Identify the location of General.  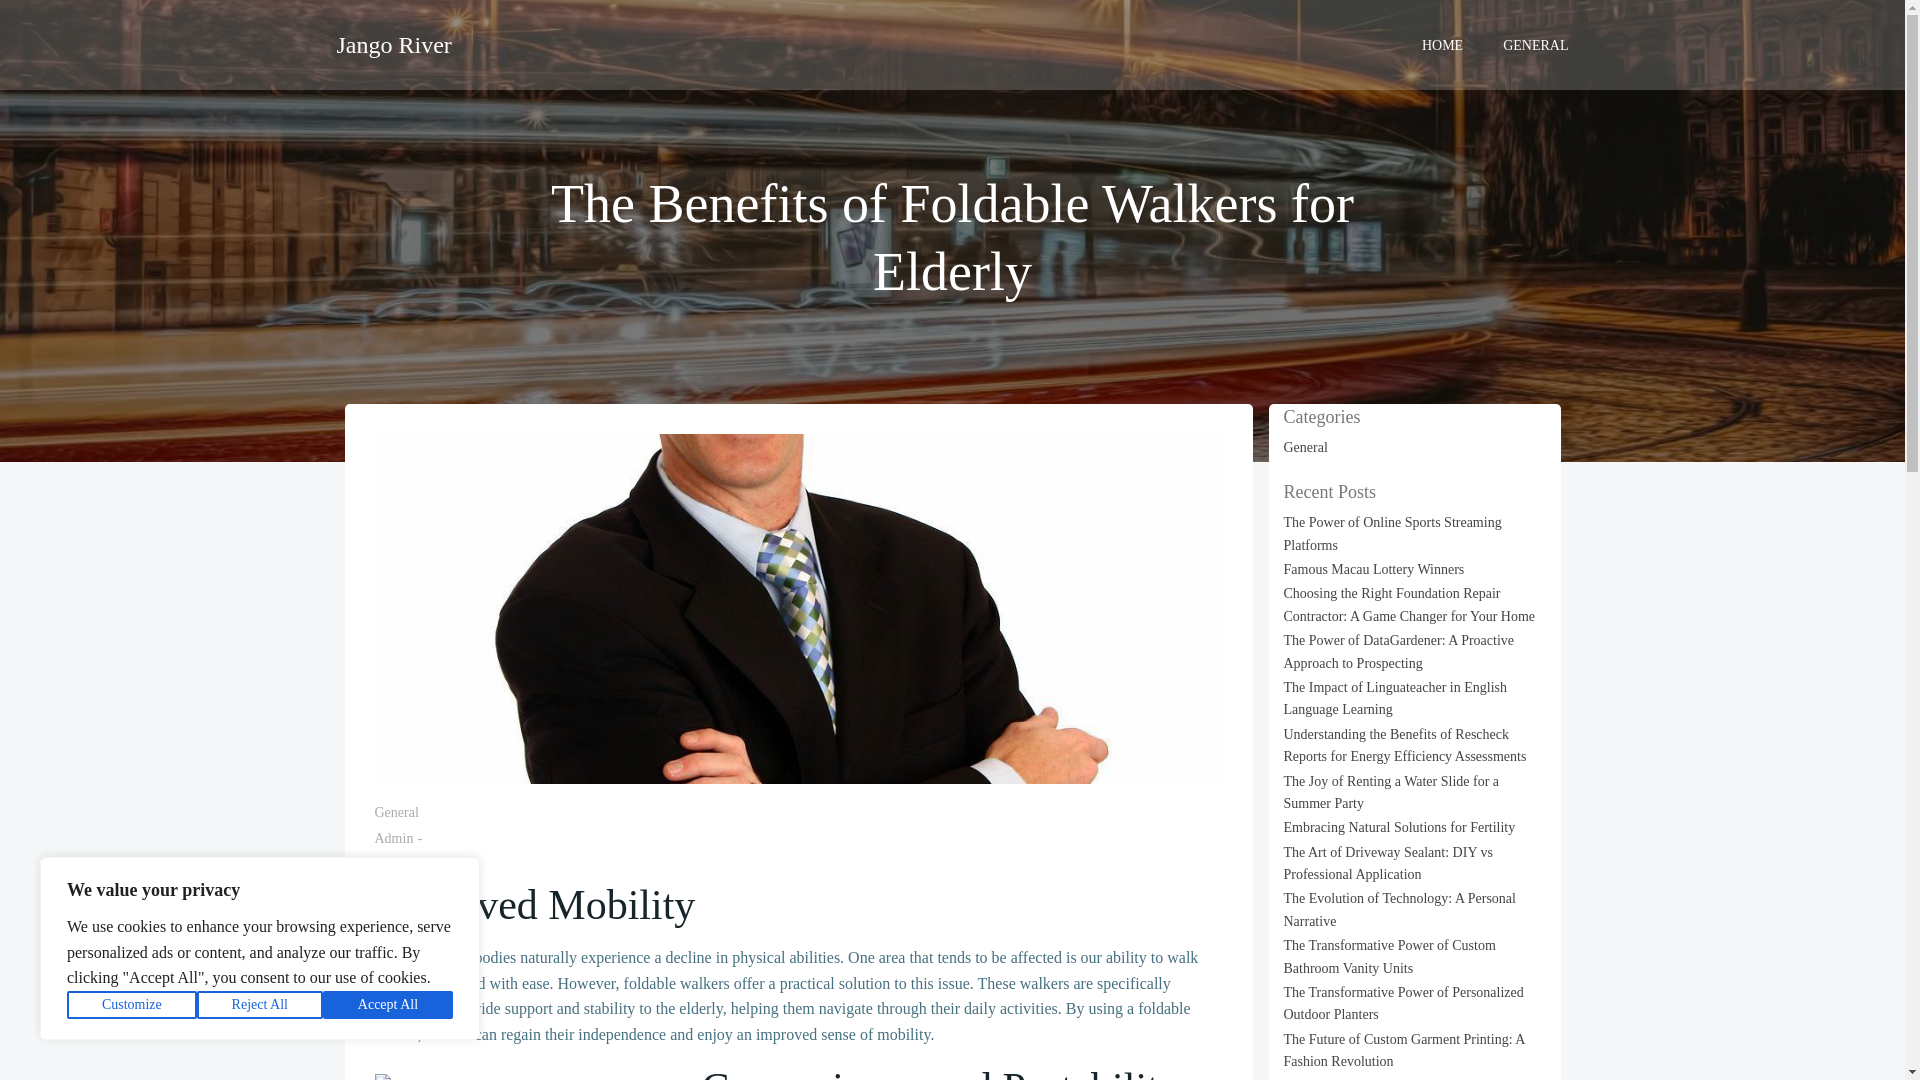
(1306, 446).